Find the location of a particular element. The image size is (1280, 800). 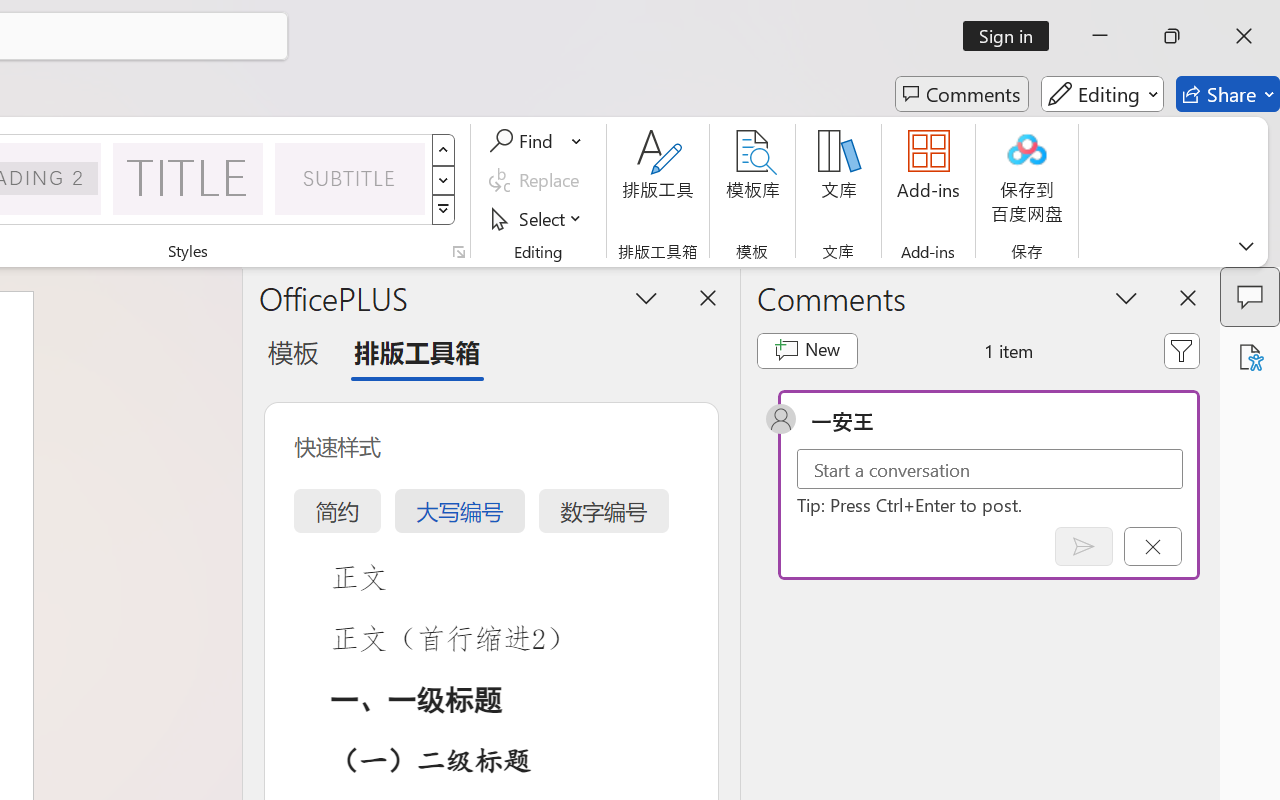

Post comment (Ctrl + Enter) is located at coordinates (1084, 546).